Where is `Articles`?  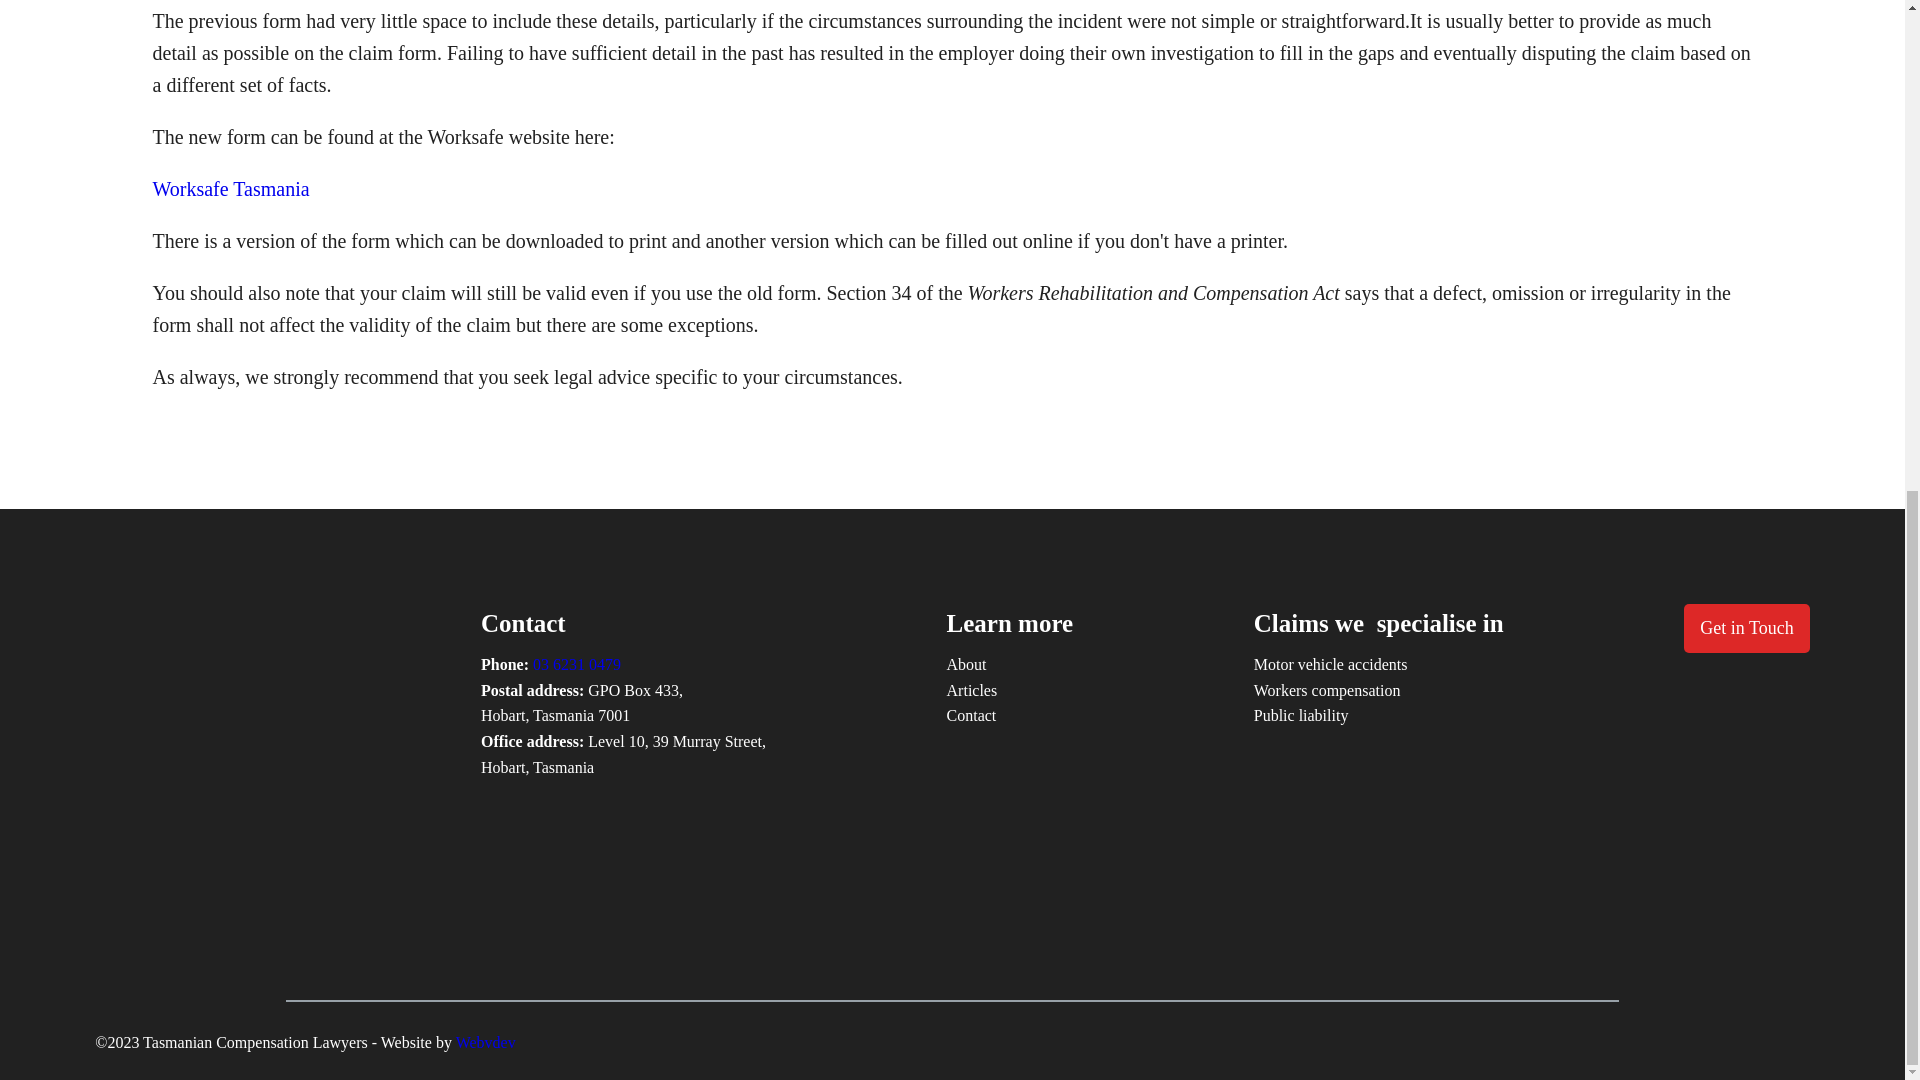
Articles is located at coordinates (972, 691).